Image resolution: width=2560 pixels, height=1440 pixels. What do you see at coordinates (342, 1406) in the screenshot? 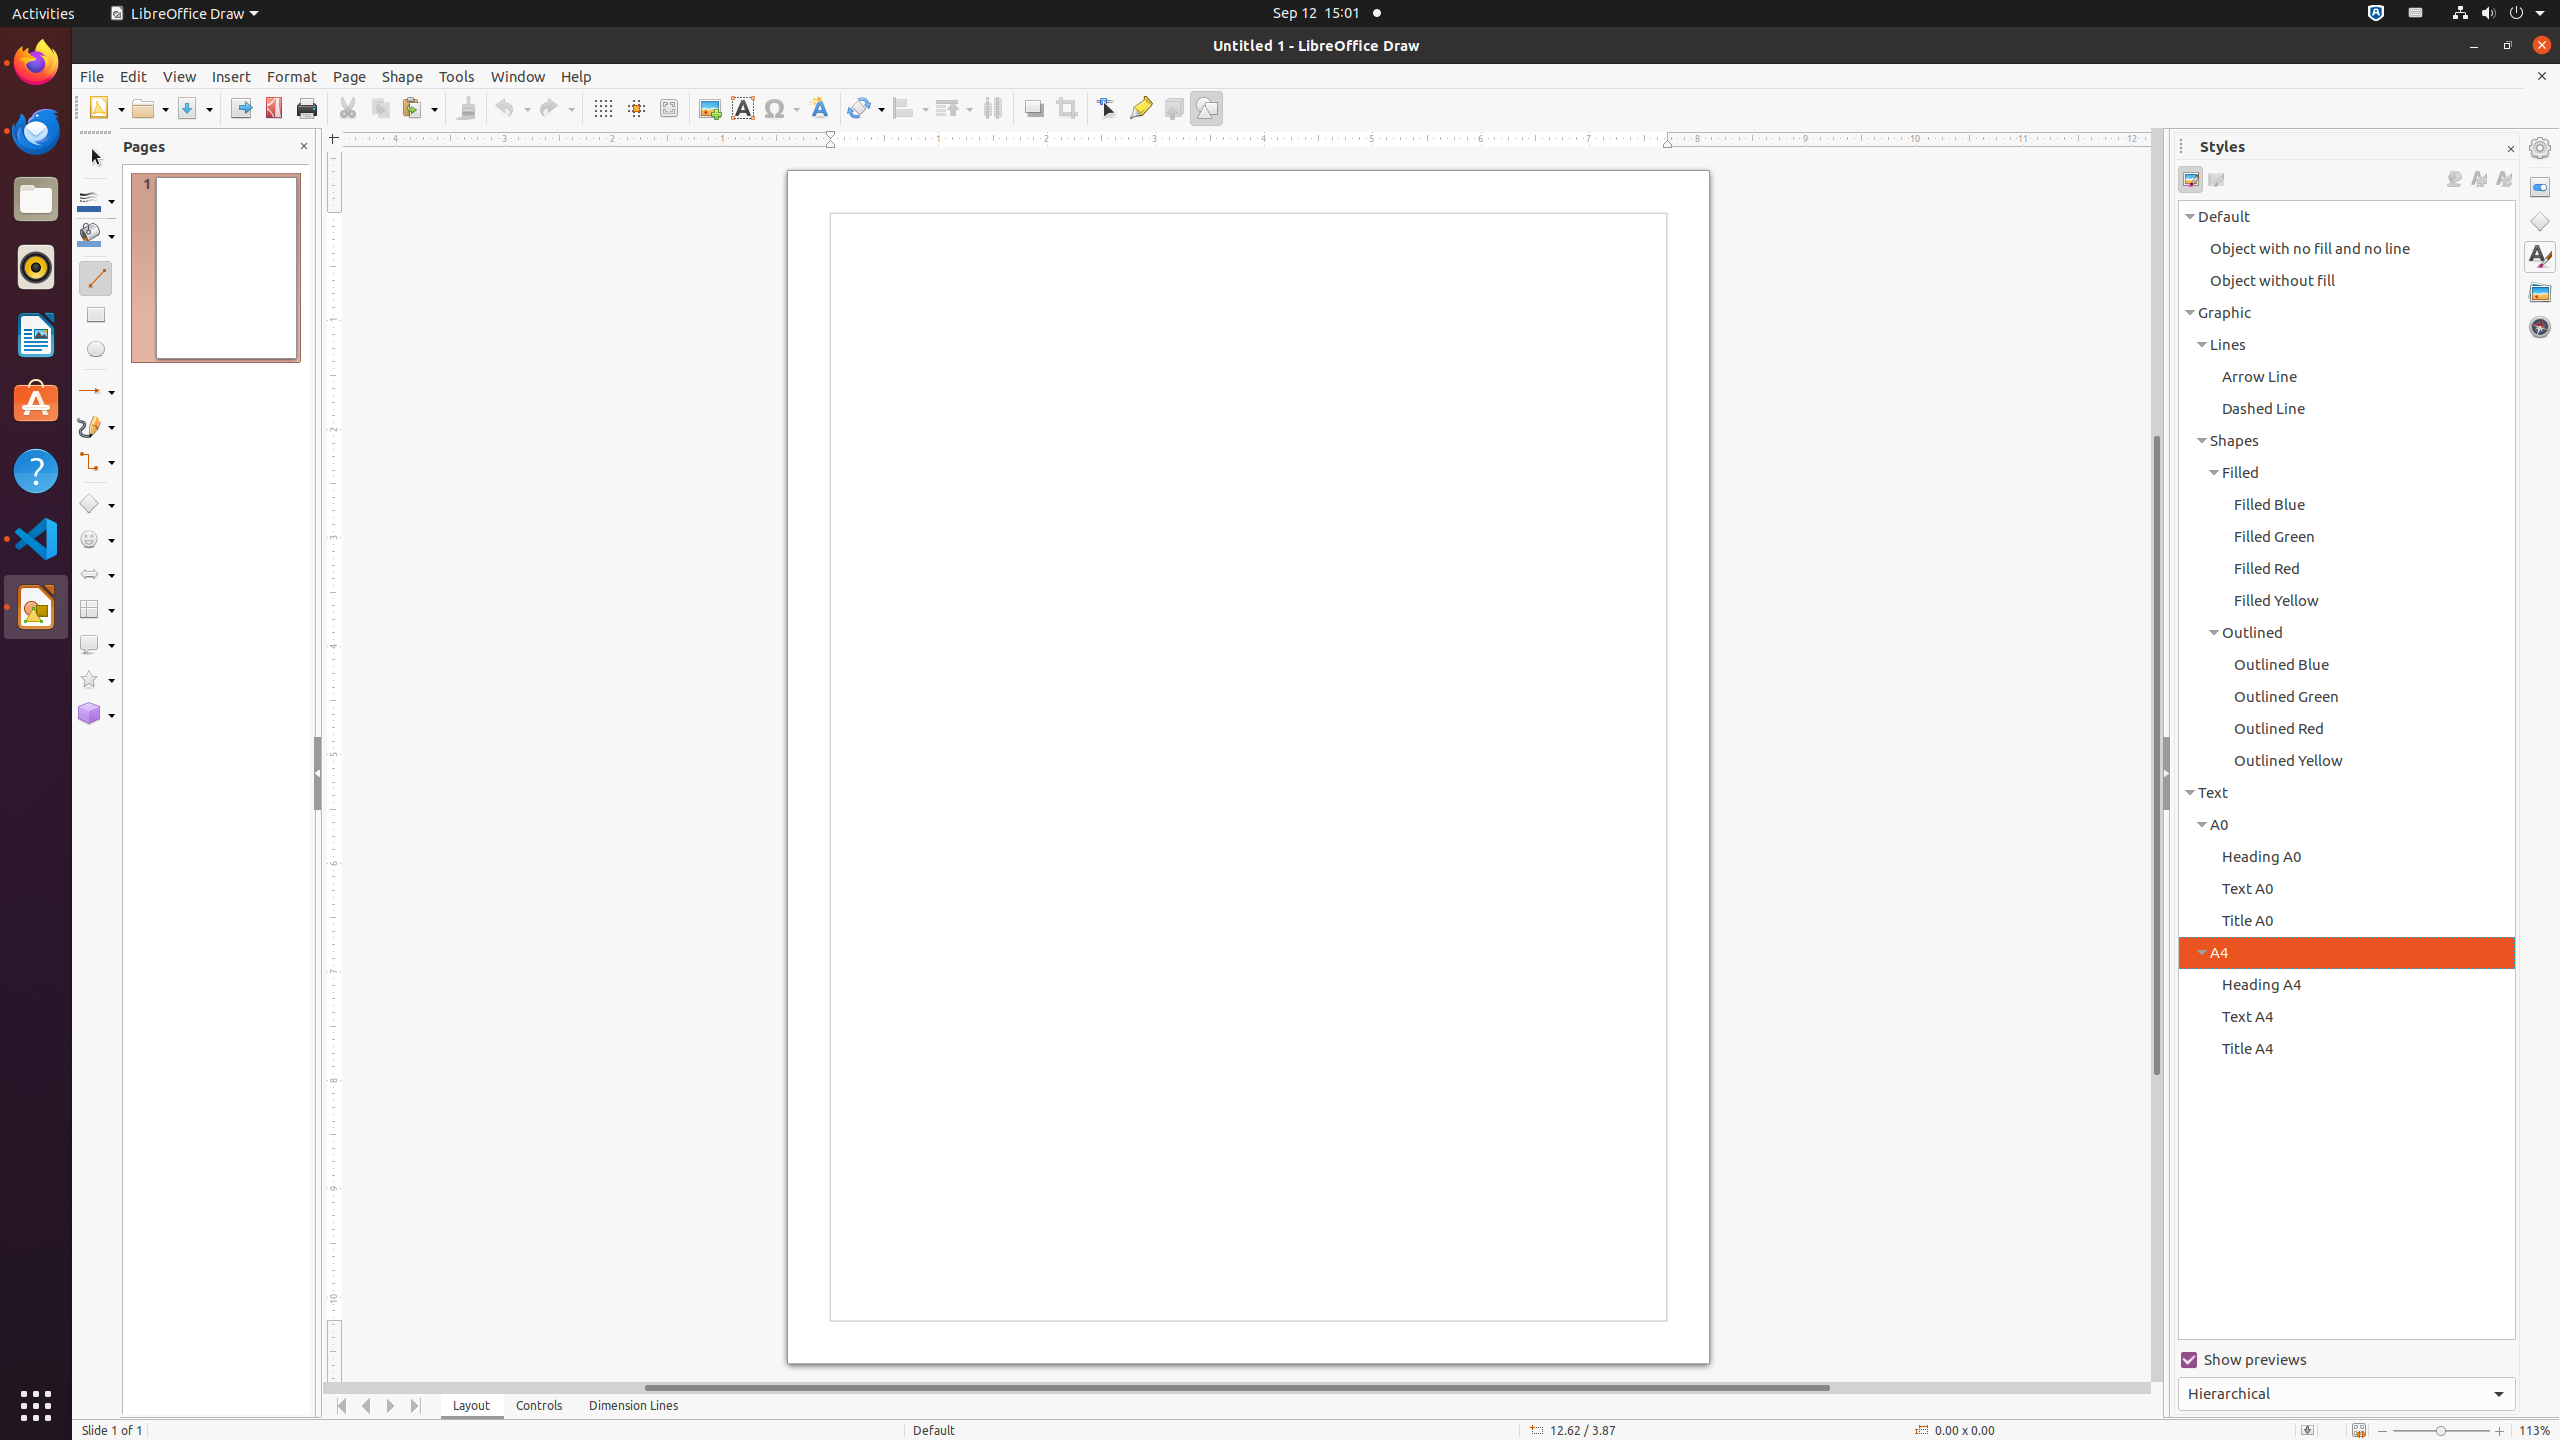
I see `Move To Home` at bounding box center [342, 1406].